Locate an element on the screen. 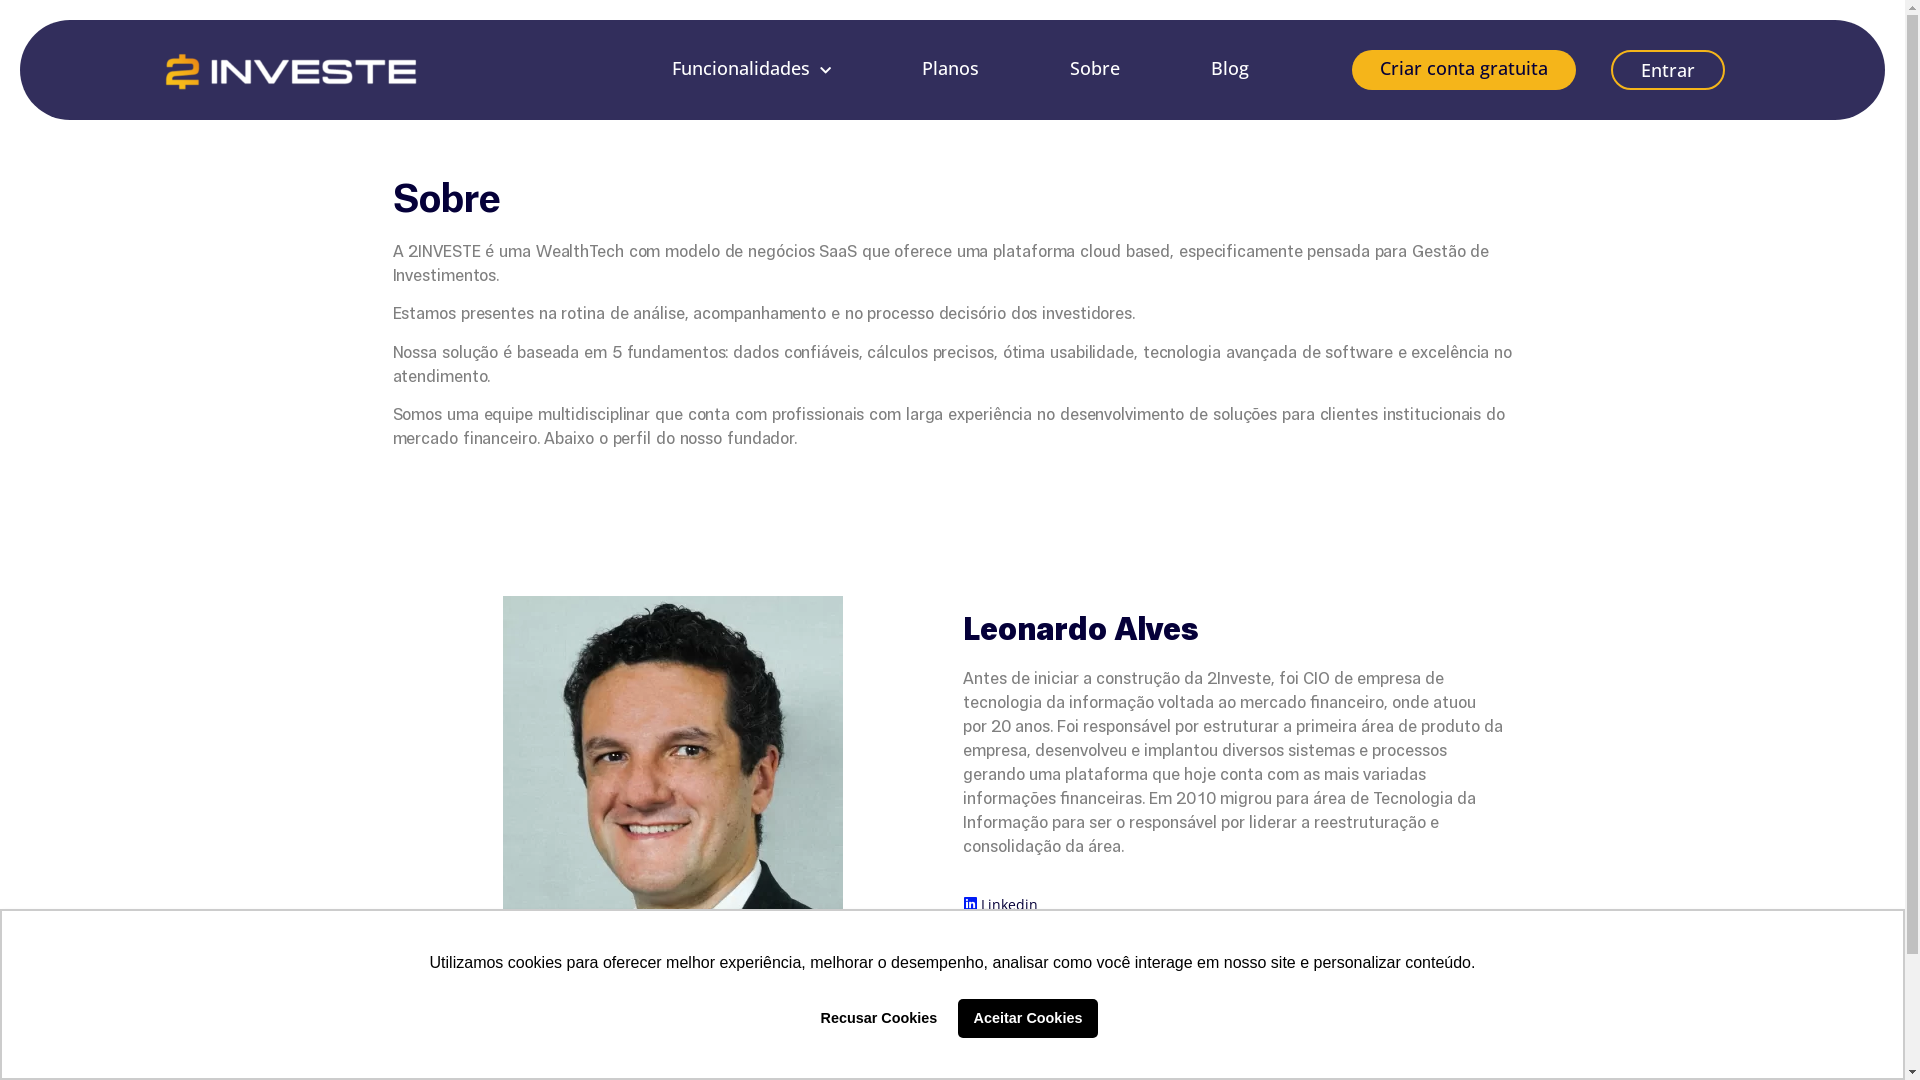 The image size is (1920, 1080). Planos is located at coordinates (950, 68).